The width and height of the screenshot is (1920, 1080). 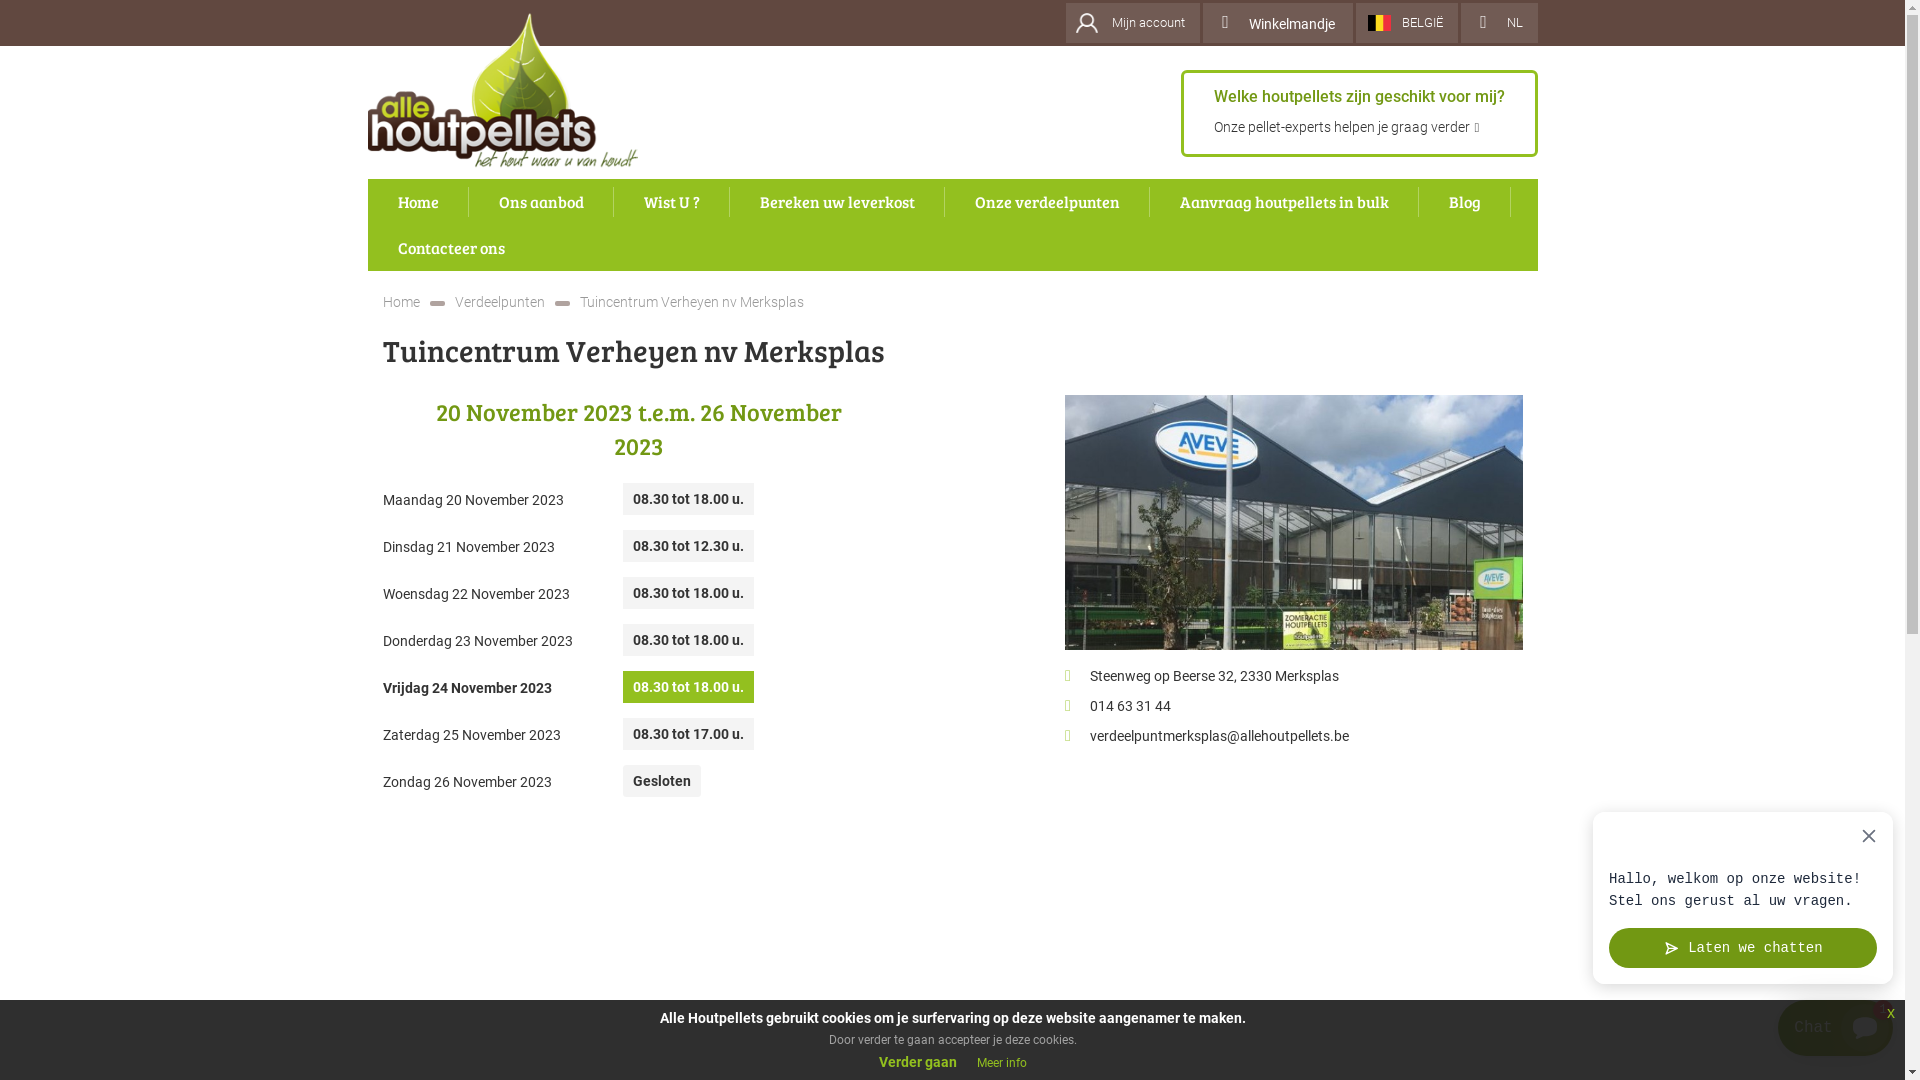 I want to click on 014 63 31 44, so click(x=1130, y=706).